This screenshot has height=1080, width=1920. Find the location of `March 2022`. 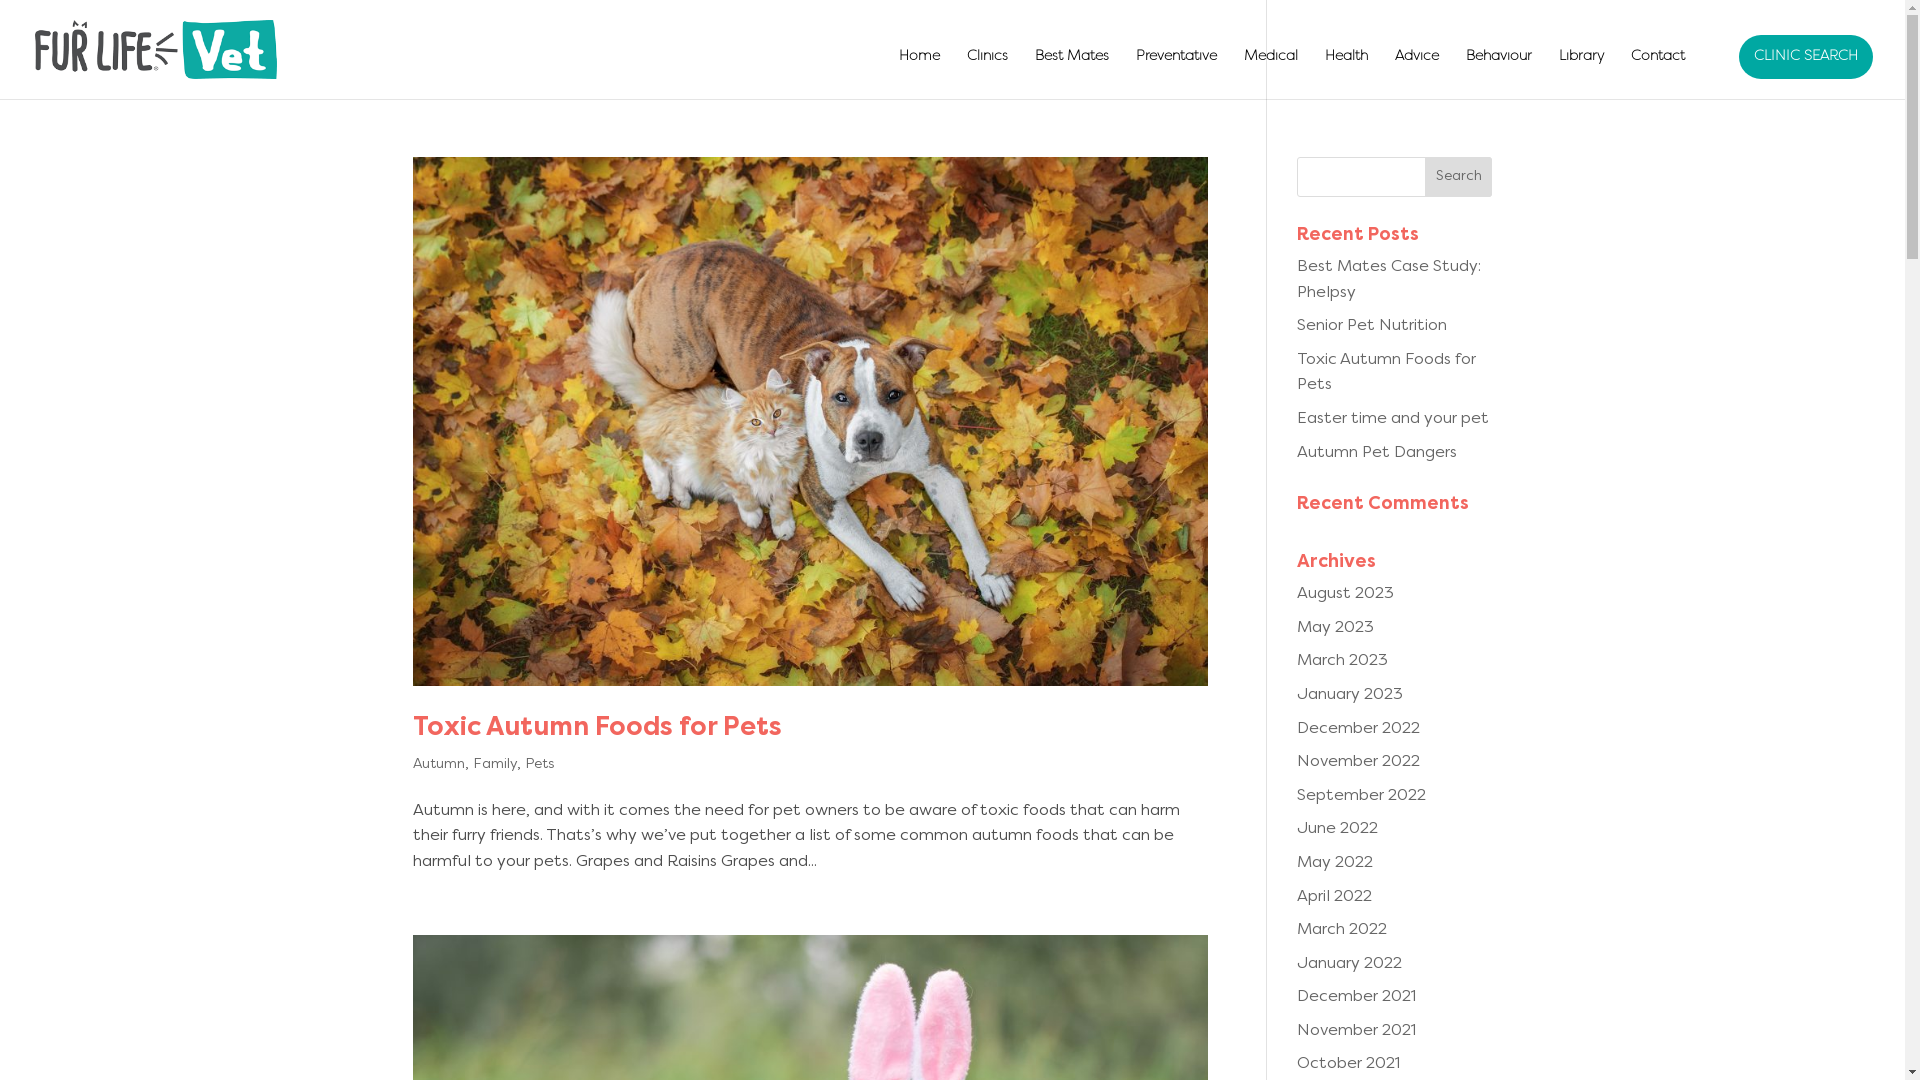

March 2022 is located at coordinates (1342, 930).